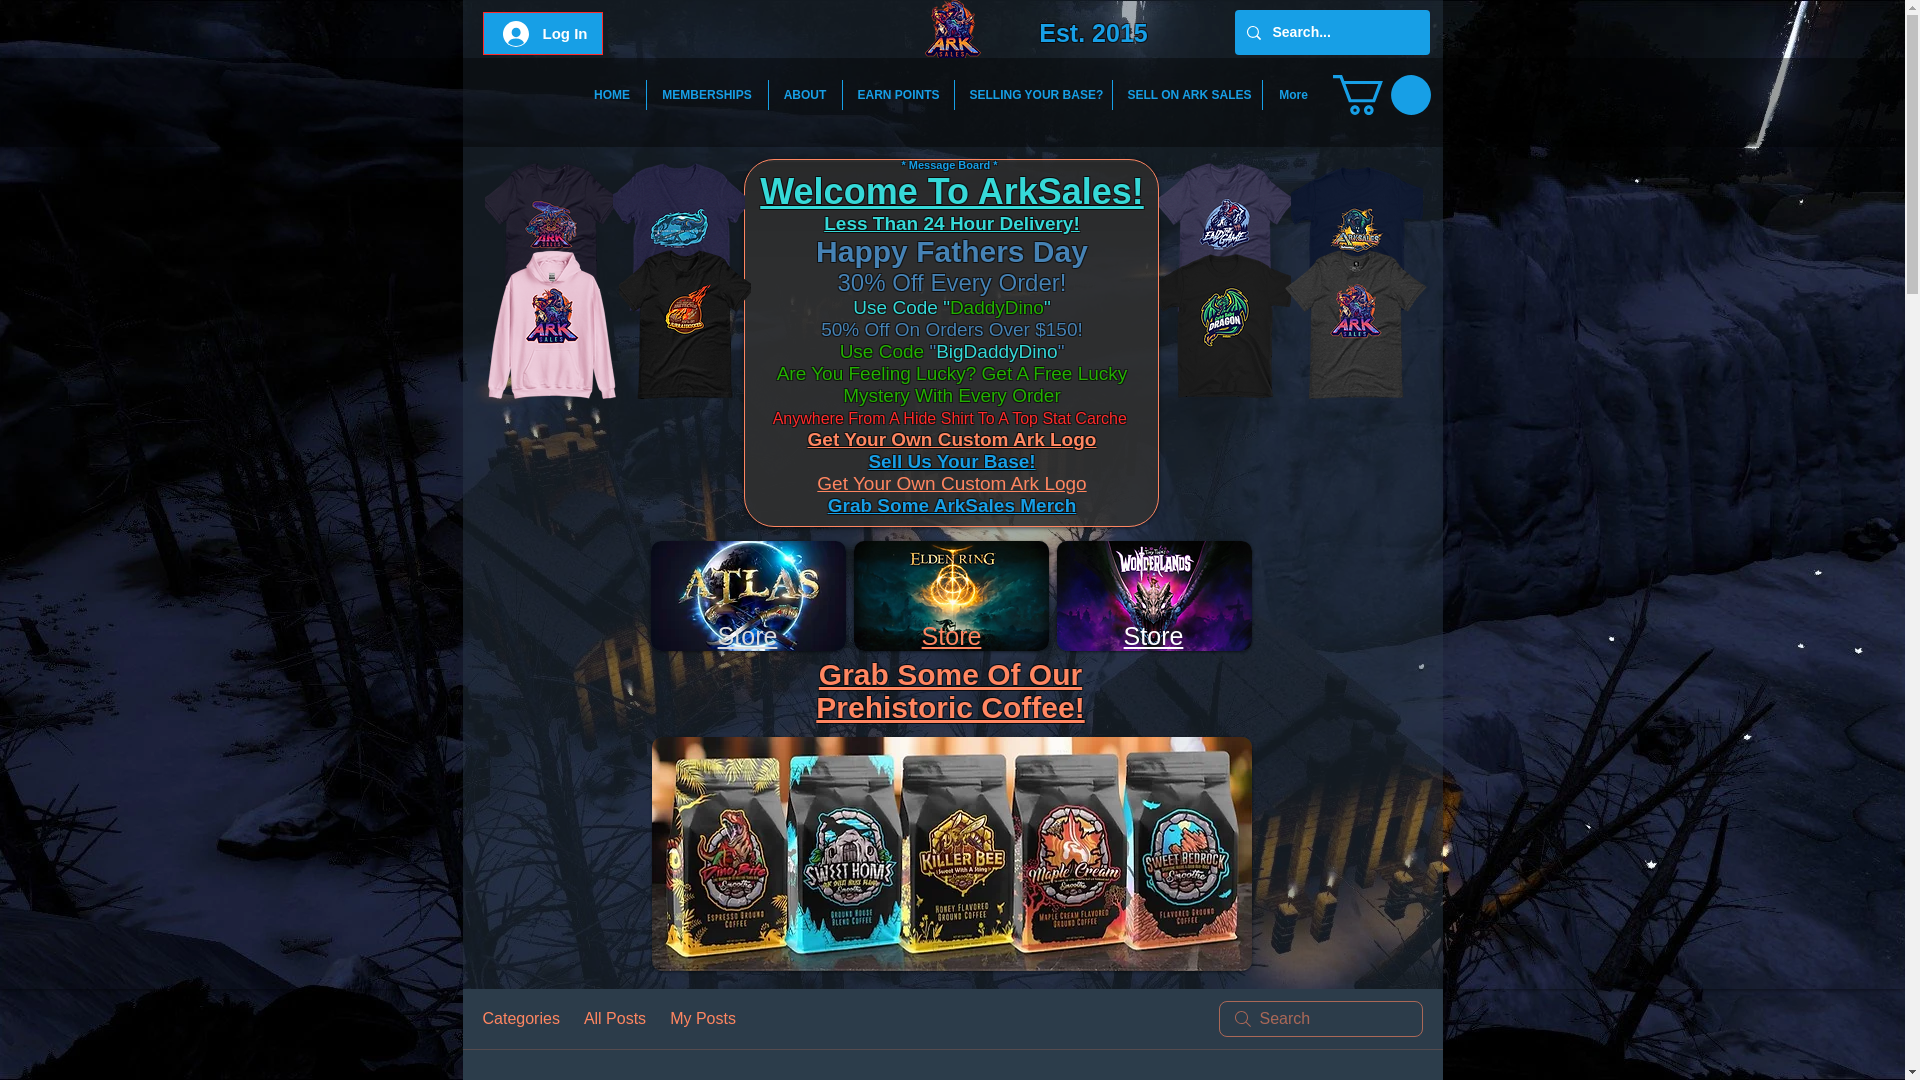 The width and height of the screenshot is (1920, 1080). What do you see at coordinates (706, 94) in the screenshot?
I see `MEMBERSHIPS` at bounding box center [706, 94].